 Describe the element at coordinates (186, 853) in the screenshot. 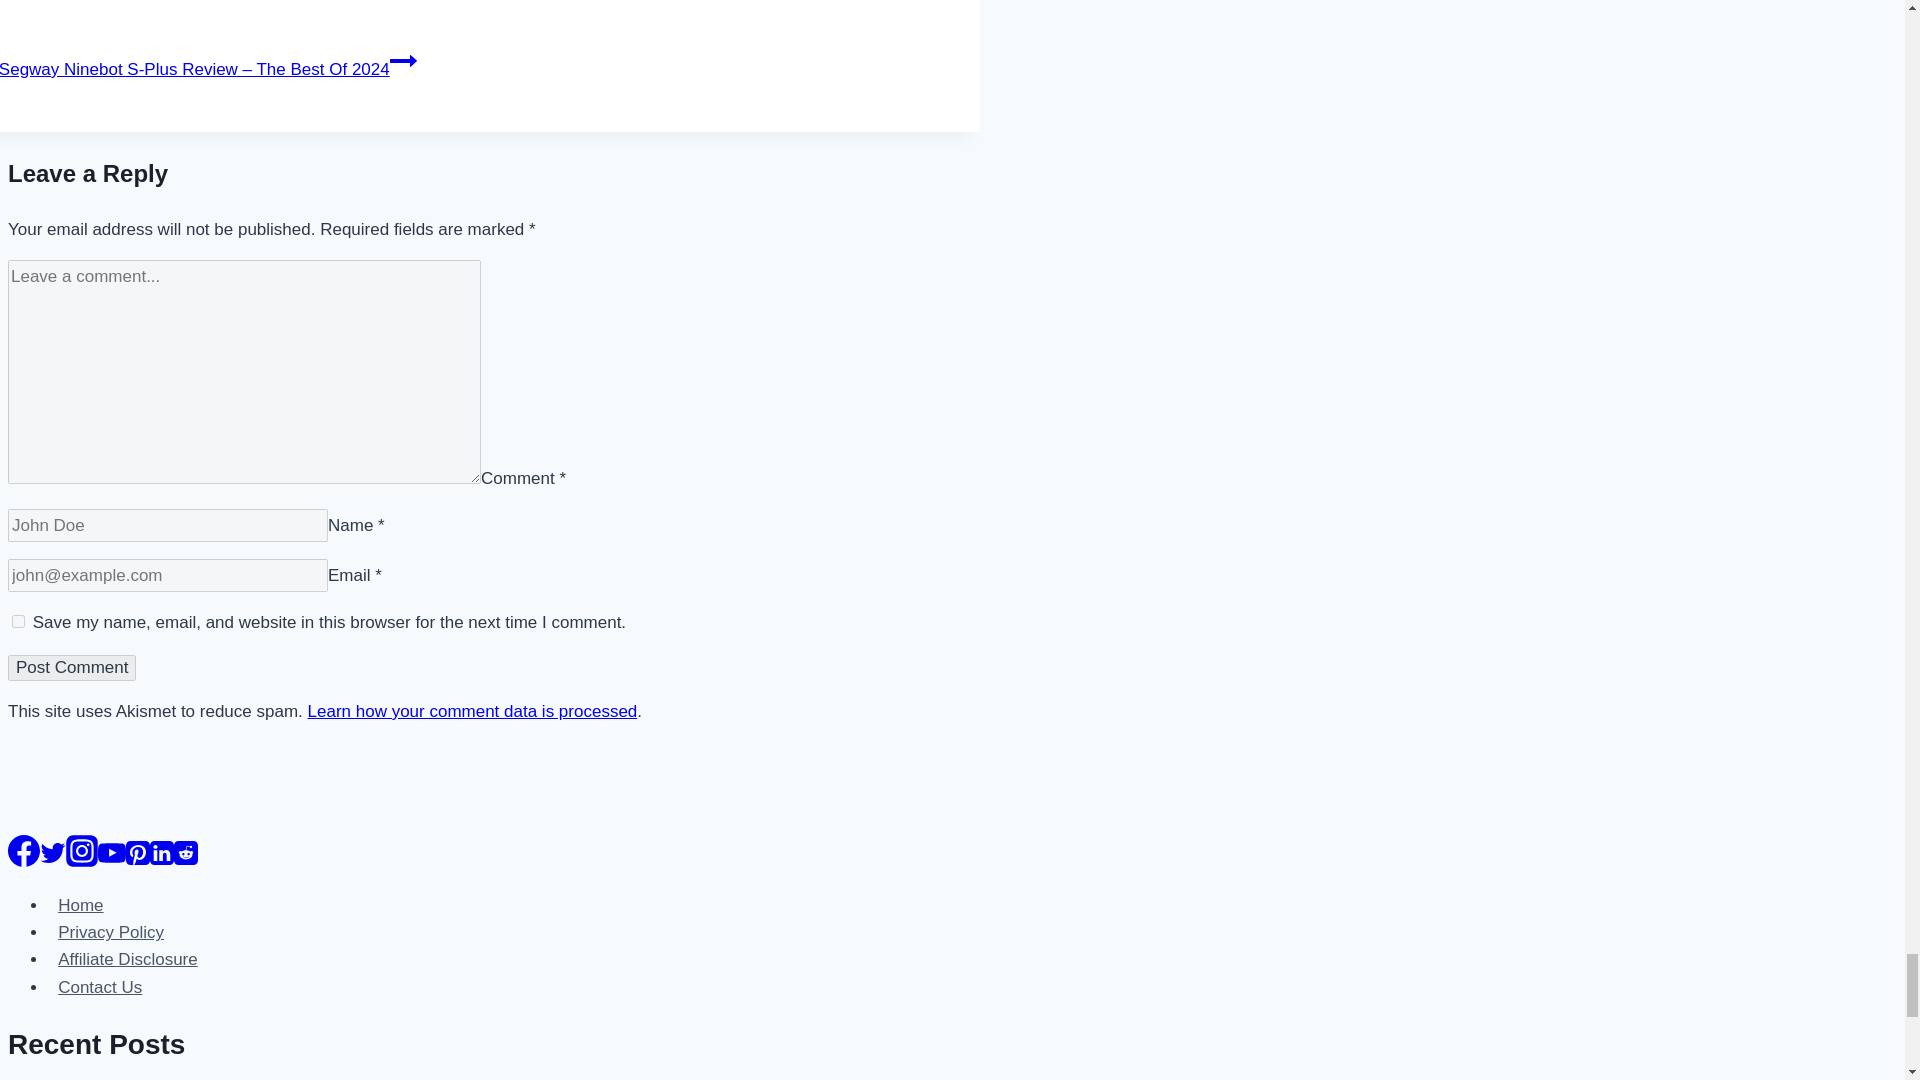

I see `Reddit` at that location.